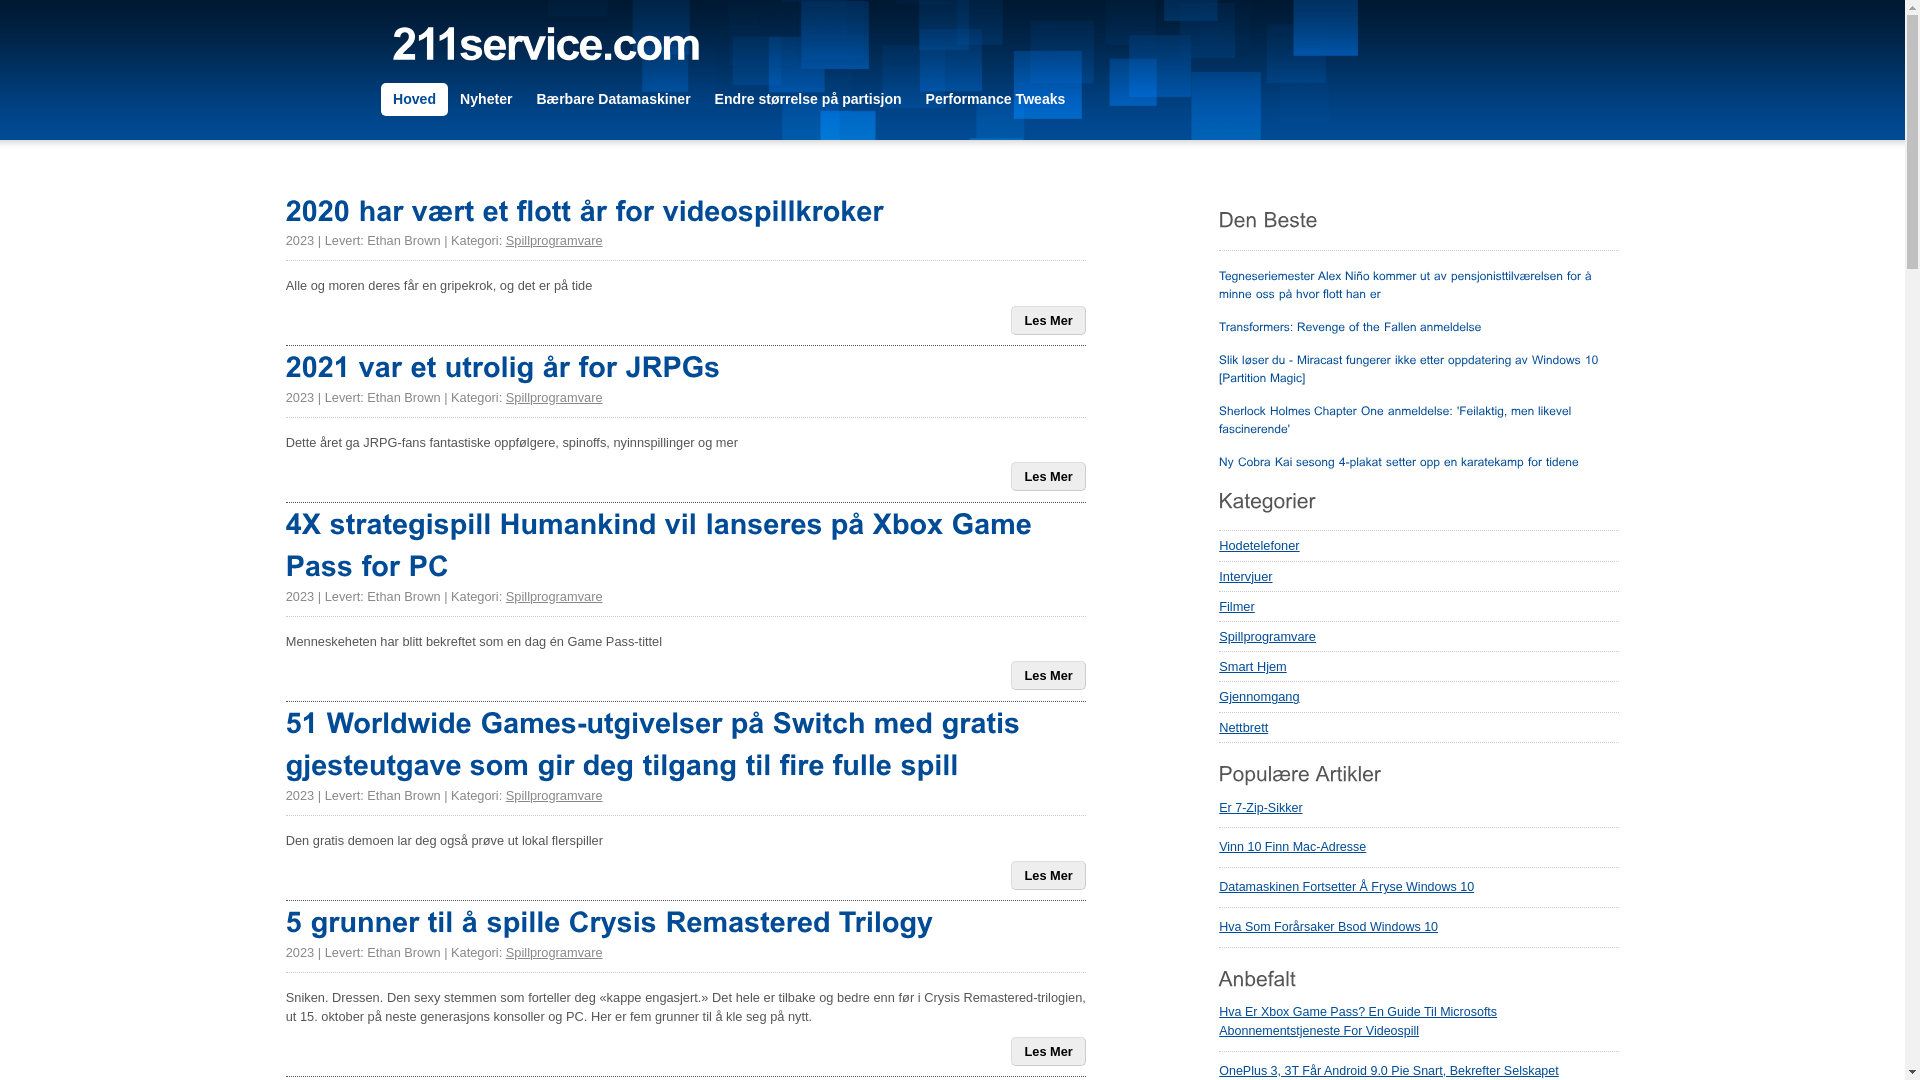 The width and height of the screenshot is (1920, 1080). I want to click on Filmer, so click(1419, 607).